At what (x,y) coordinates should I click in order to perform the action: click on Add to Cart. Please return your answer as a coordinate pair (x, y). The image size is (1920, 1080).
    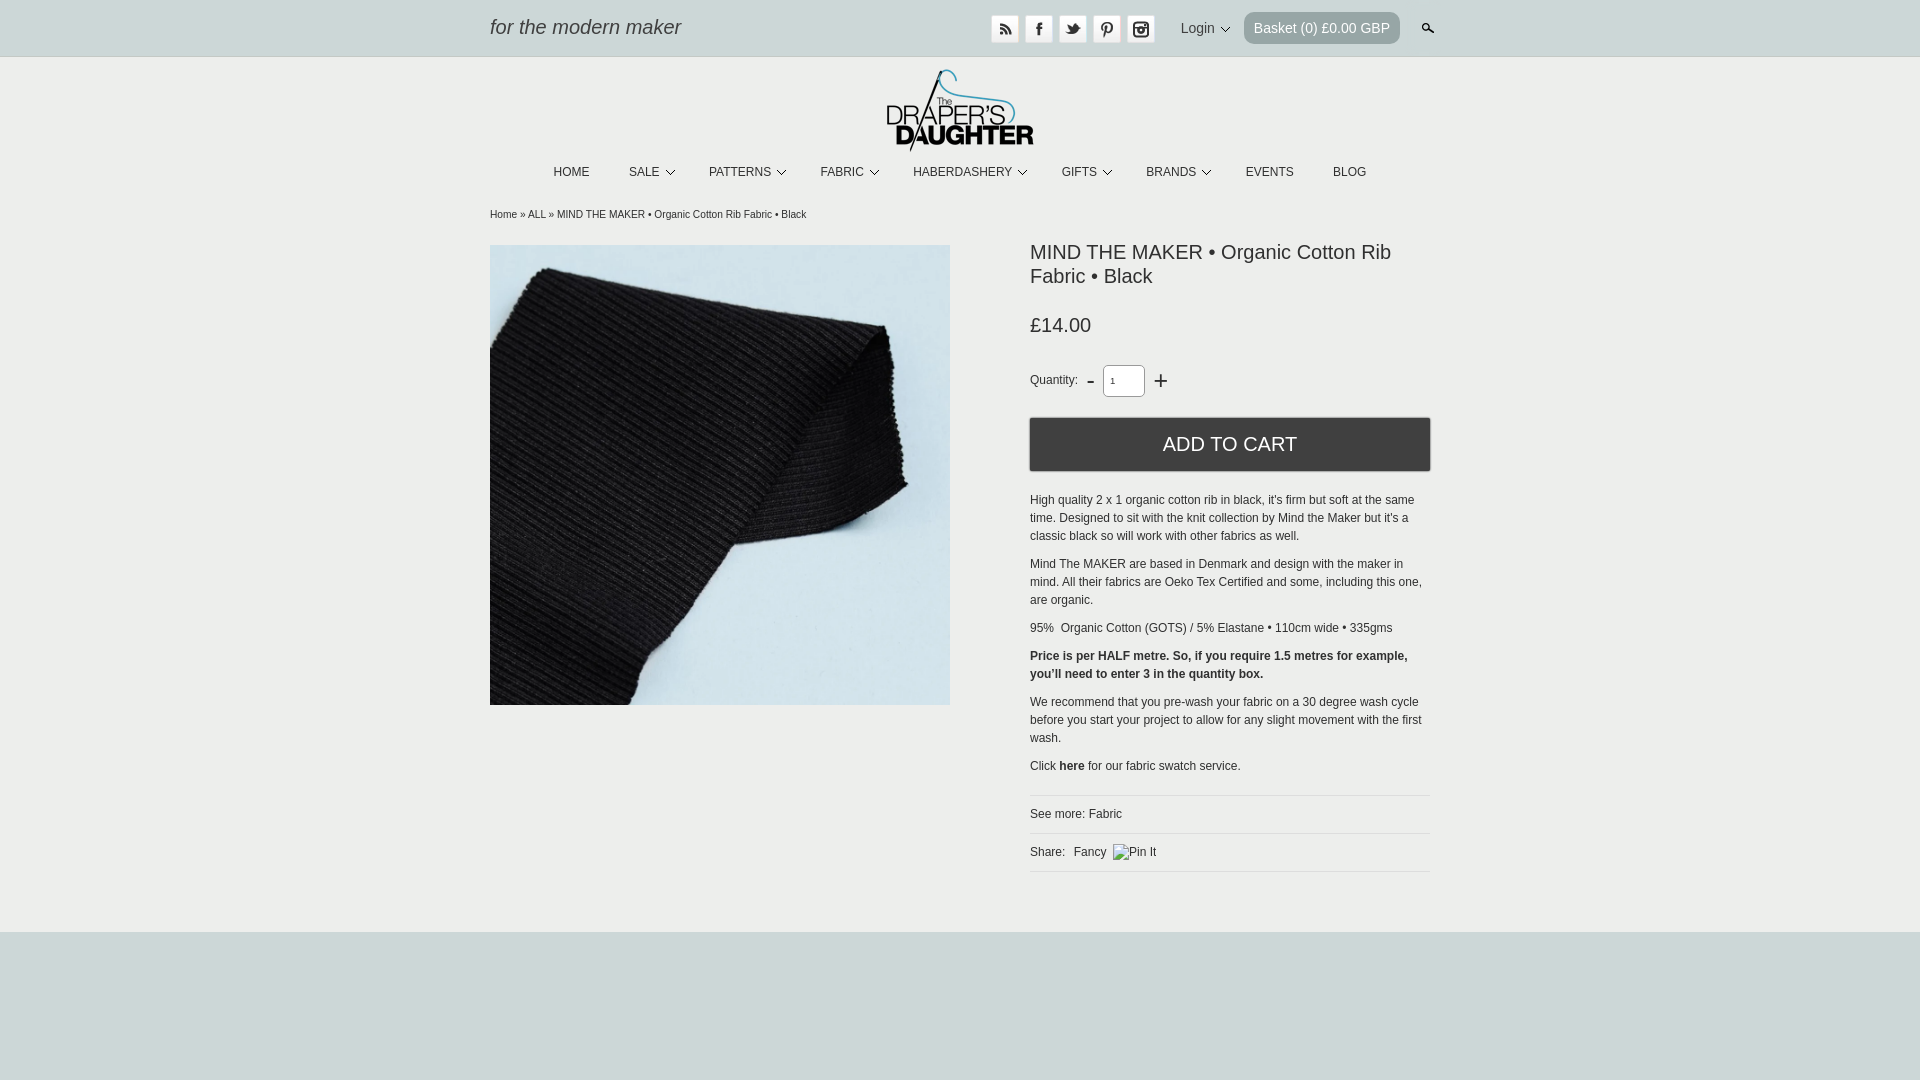
    Looking at the image, I should click on (1230, 444).